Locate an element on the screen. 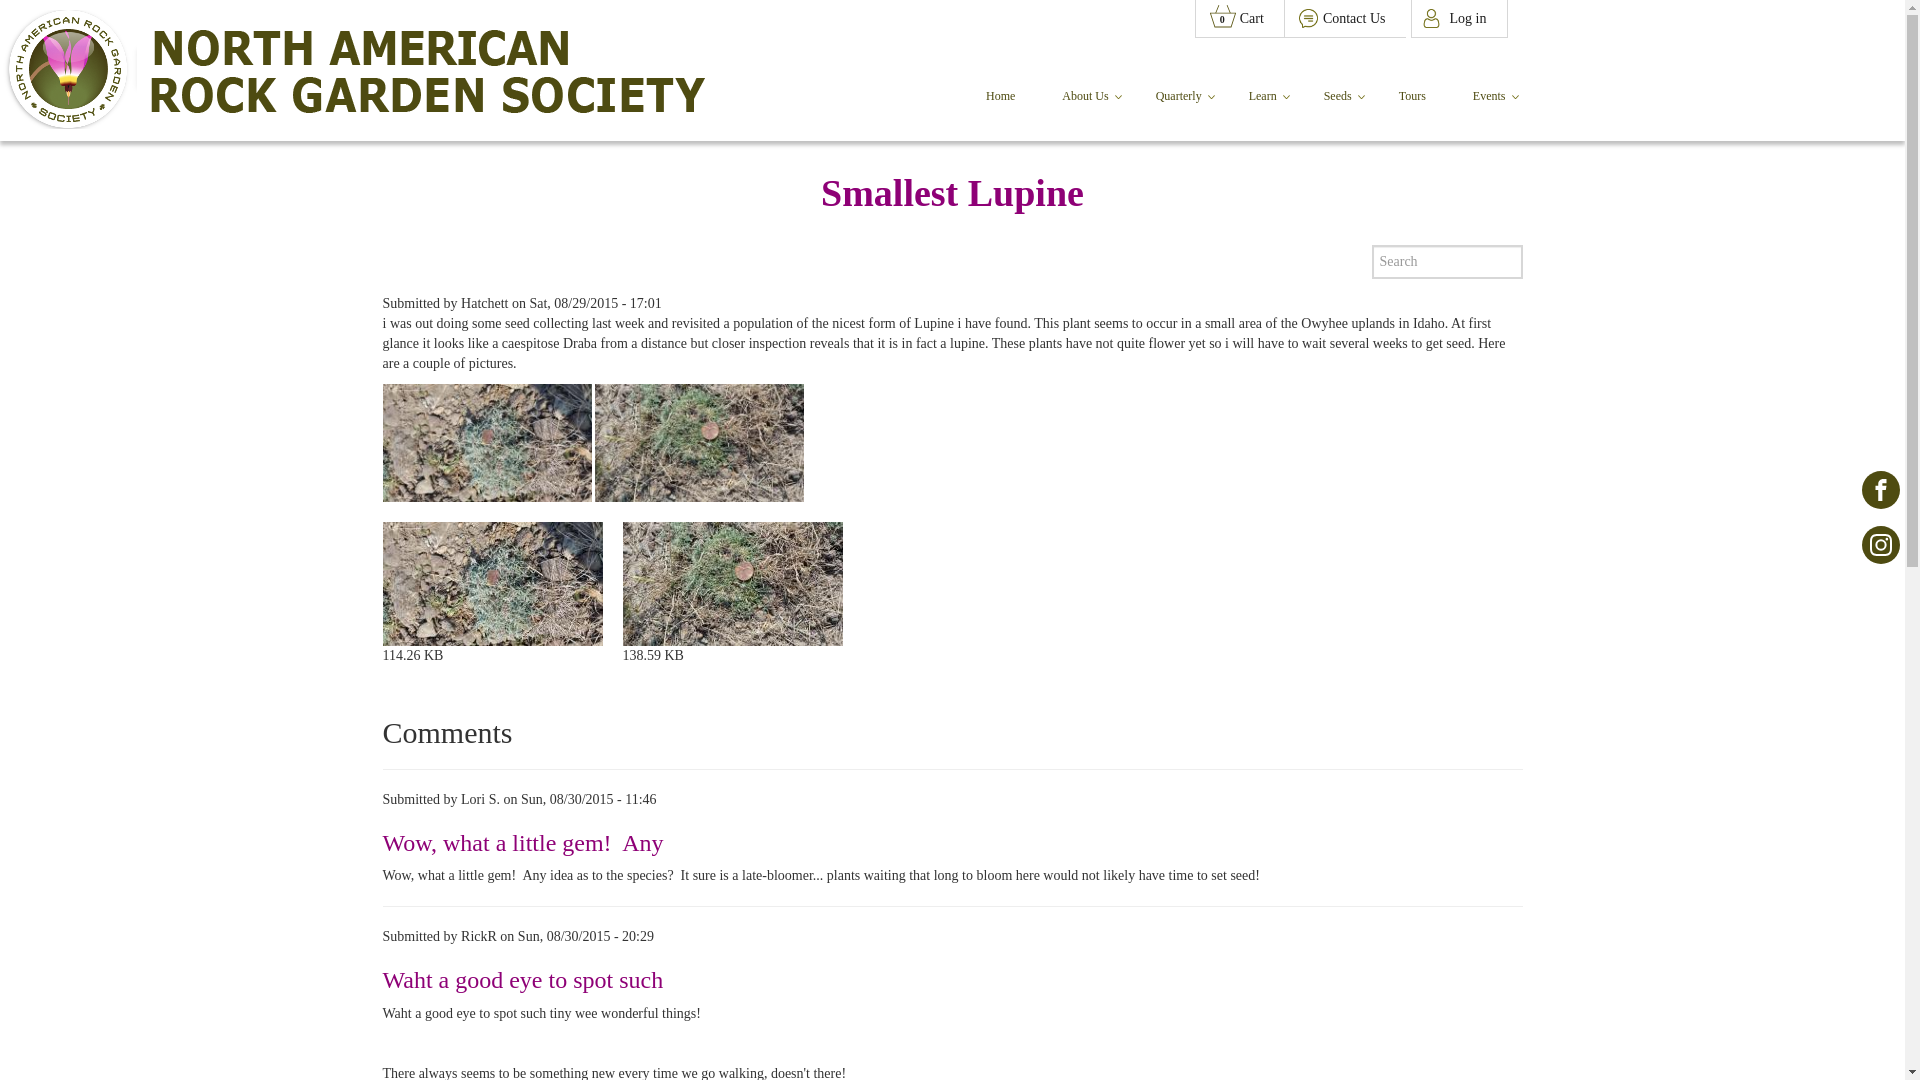 This screenshot has height=1080, width=1920. Enter the terms you wish to search for. is located at coordinates (594, 303).